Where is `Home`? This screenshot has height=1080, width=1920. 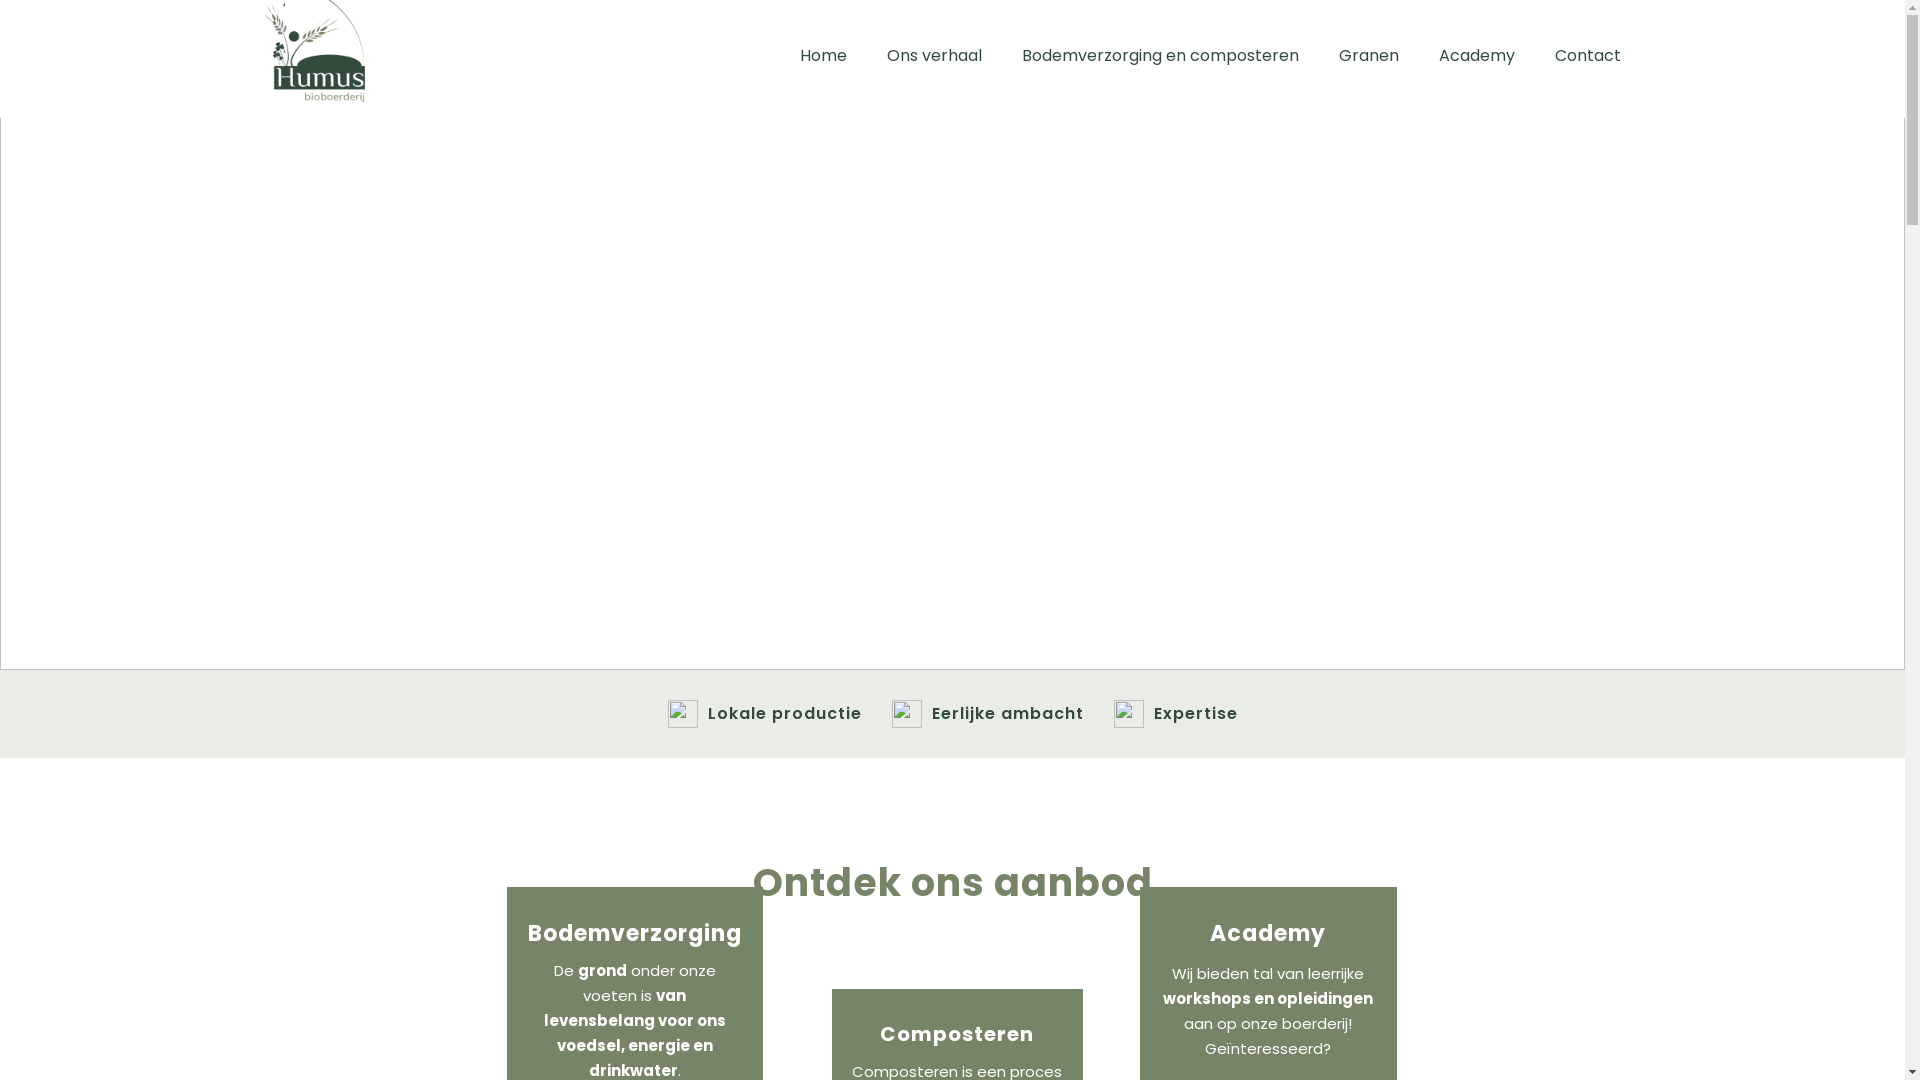
Home is located at coordinates (824, 56).